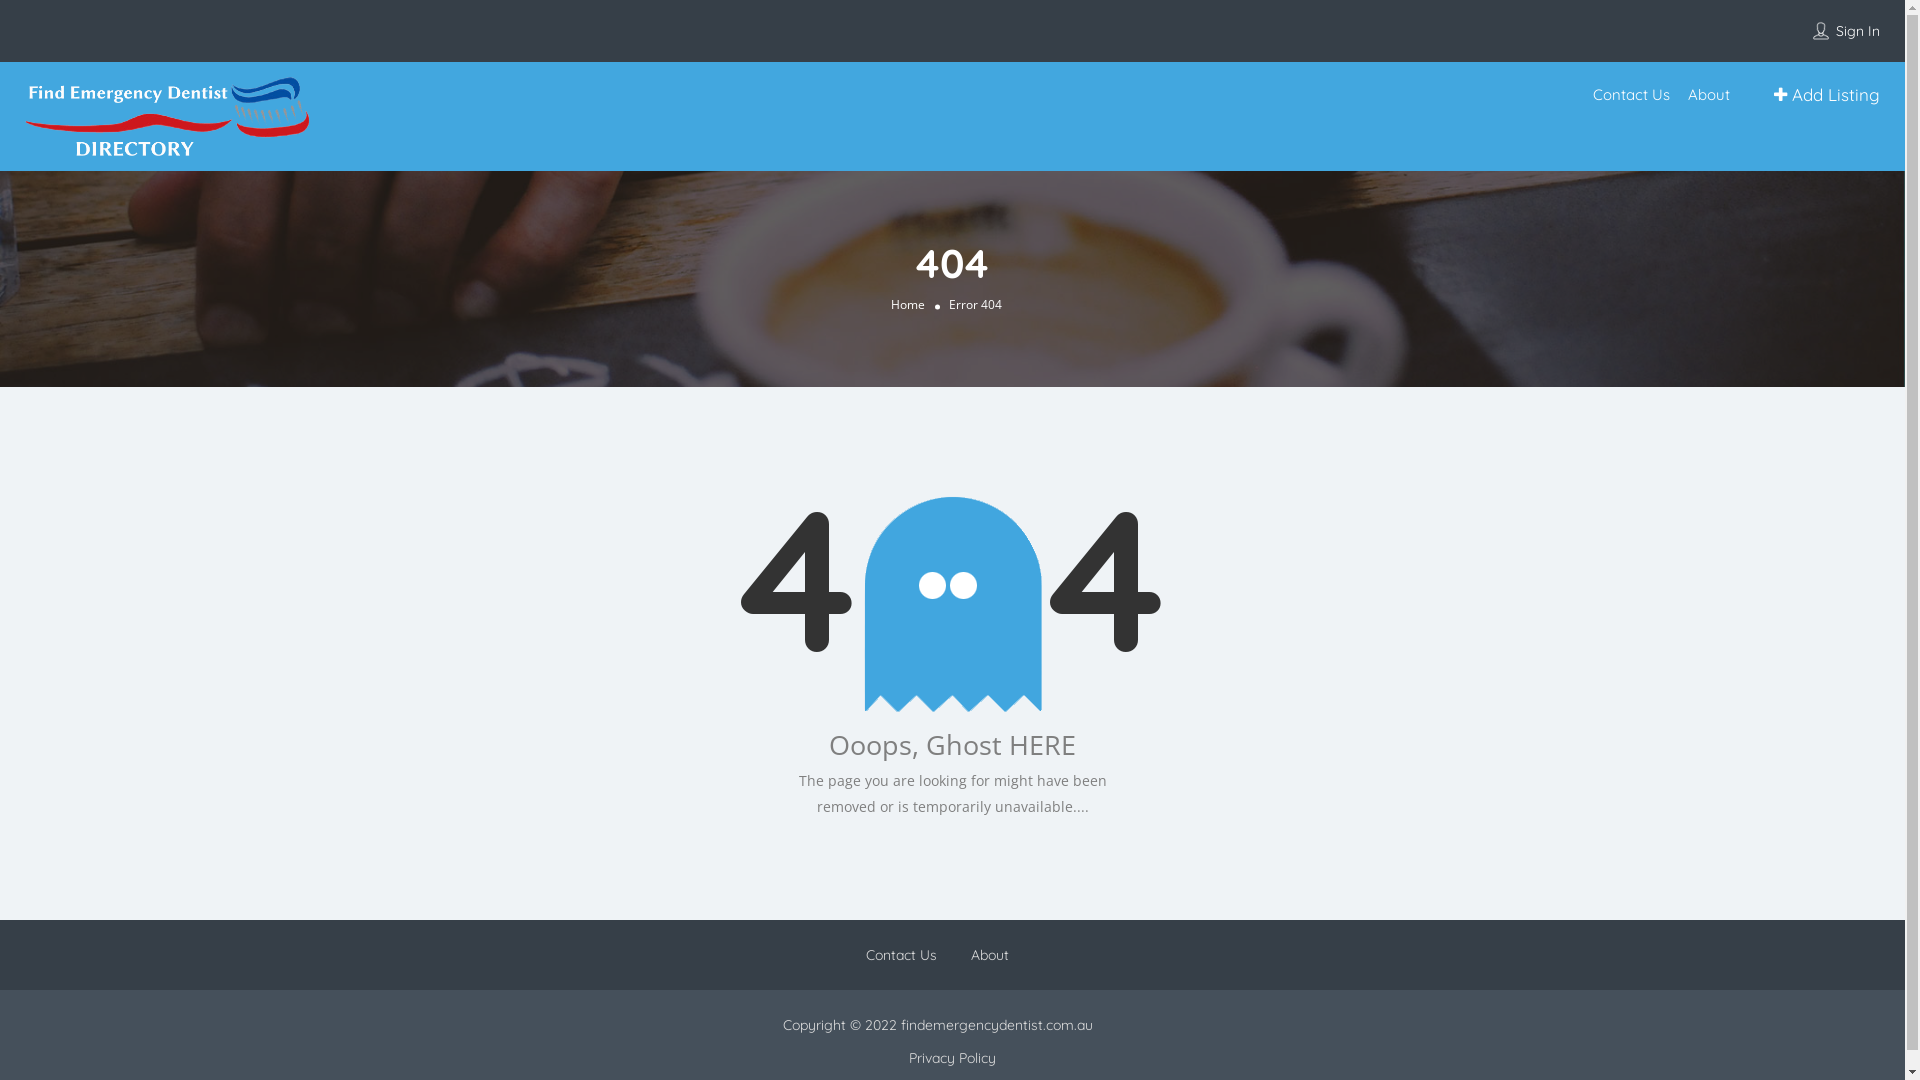 The width and height of the screenshot is (1920, 1080). I want to click on About, so click(1709, 94).